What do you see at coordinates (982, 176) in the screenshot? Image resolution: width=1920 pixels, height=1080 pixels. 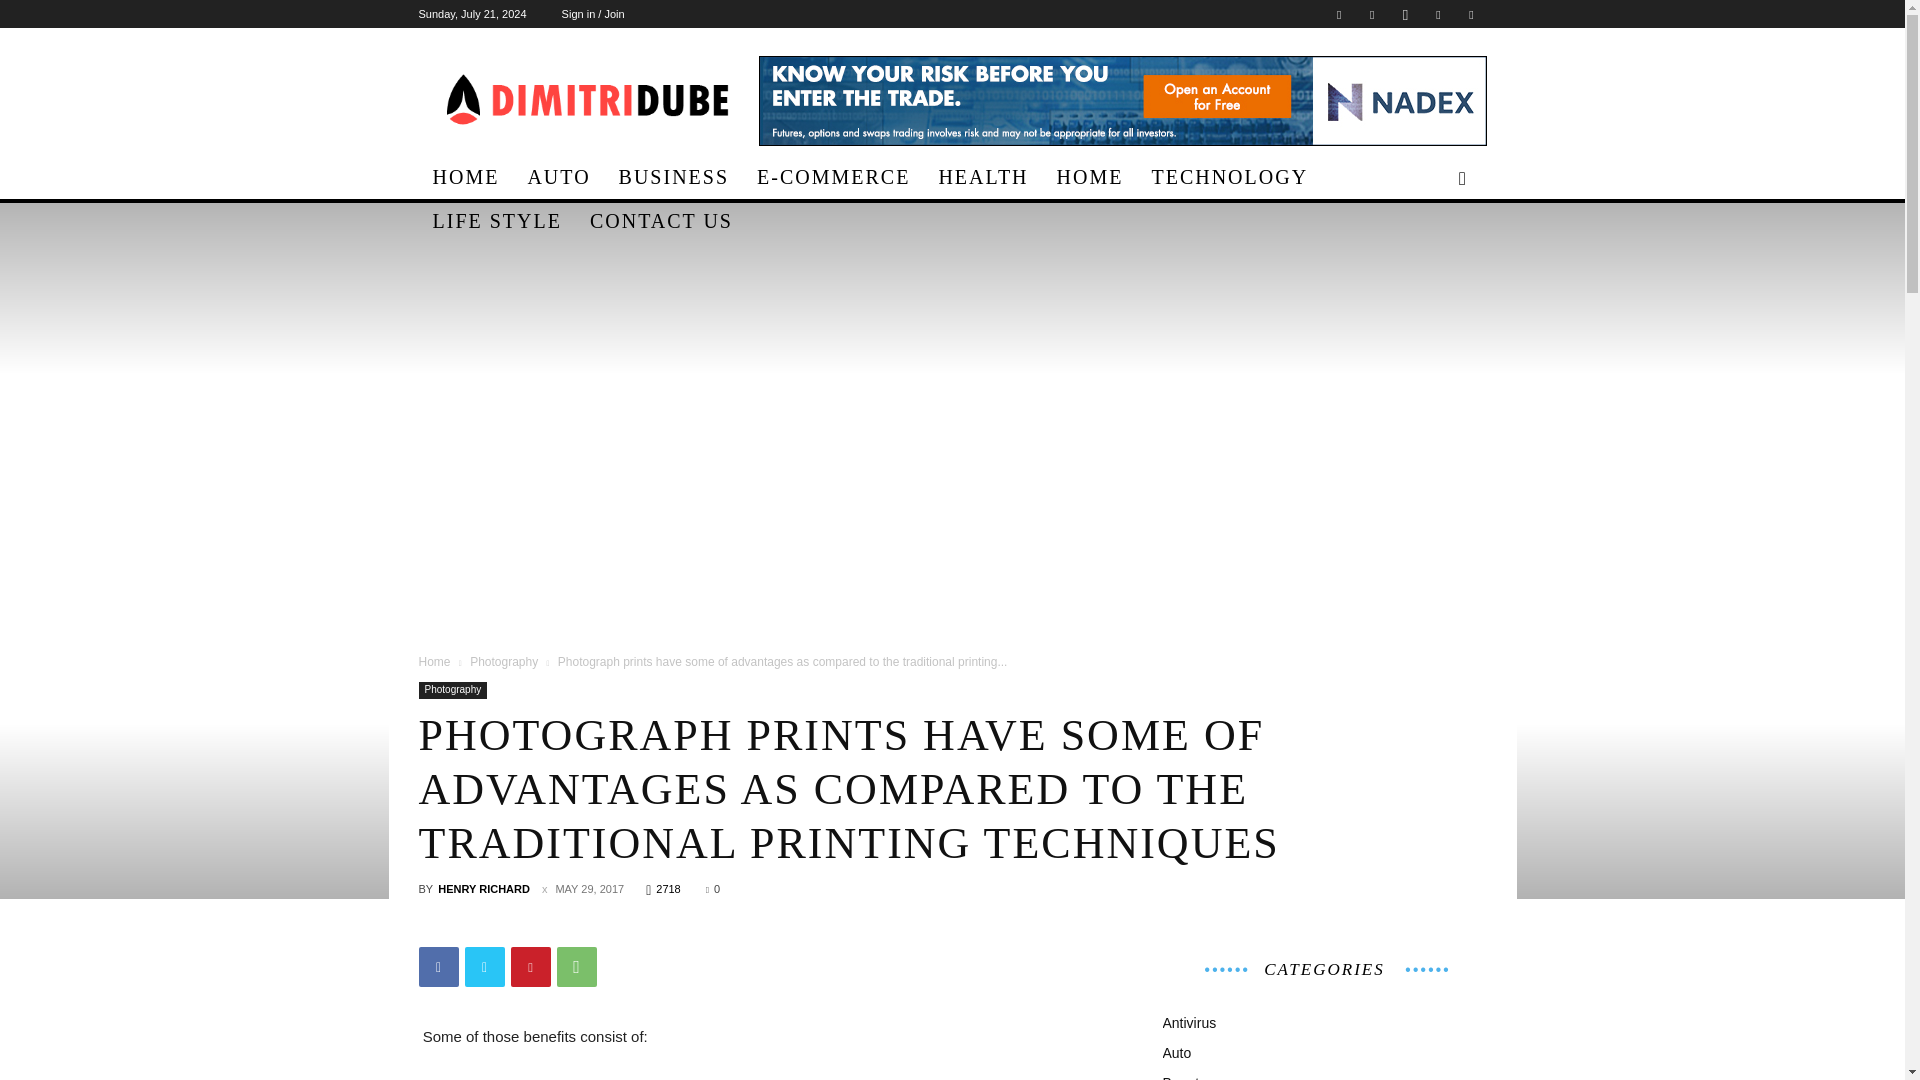 I see `HEALTH` at bounding box center [982, 176].